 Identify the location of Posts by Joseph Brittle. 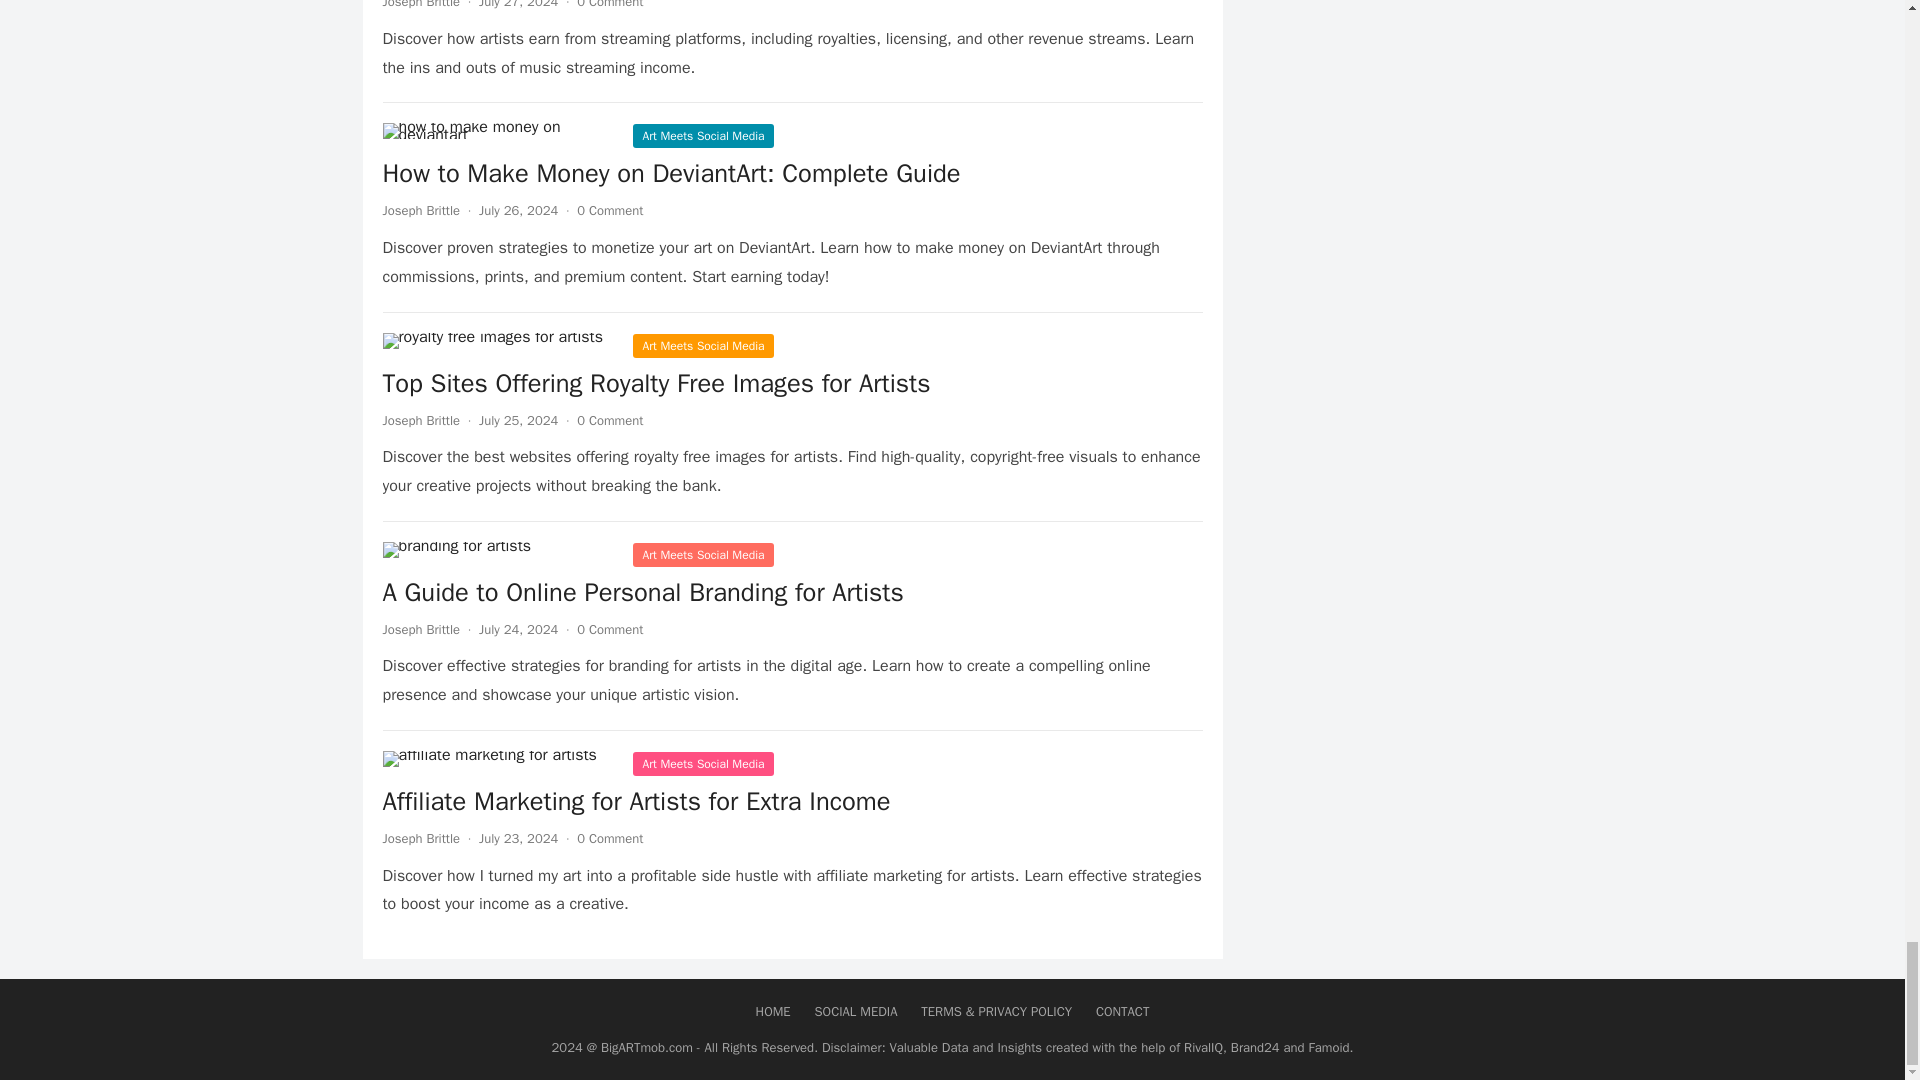
(421, 4).